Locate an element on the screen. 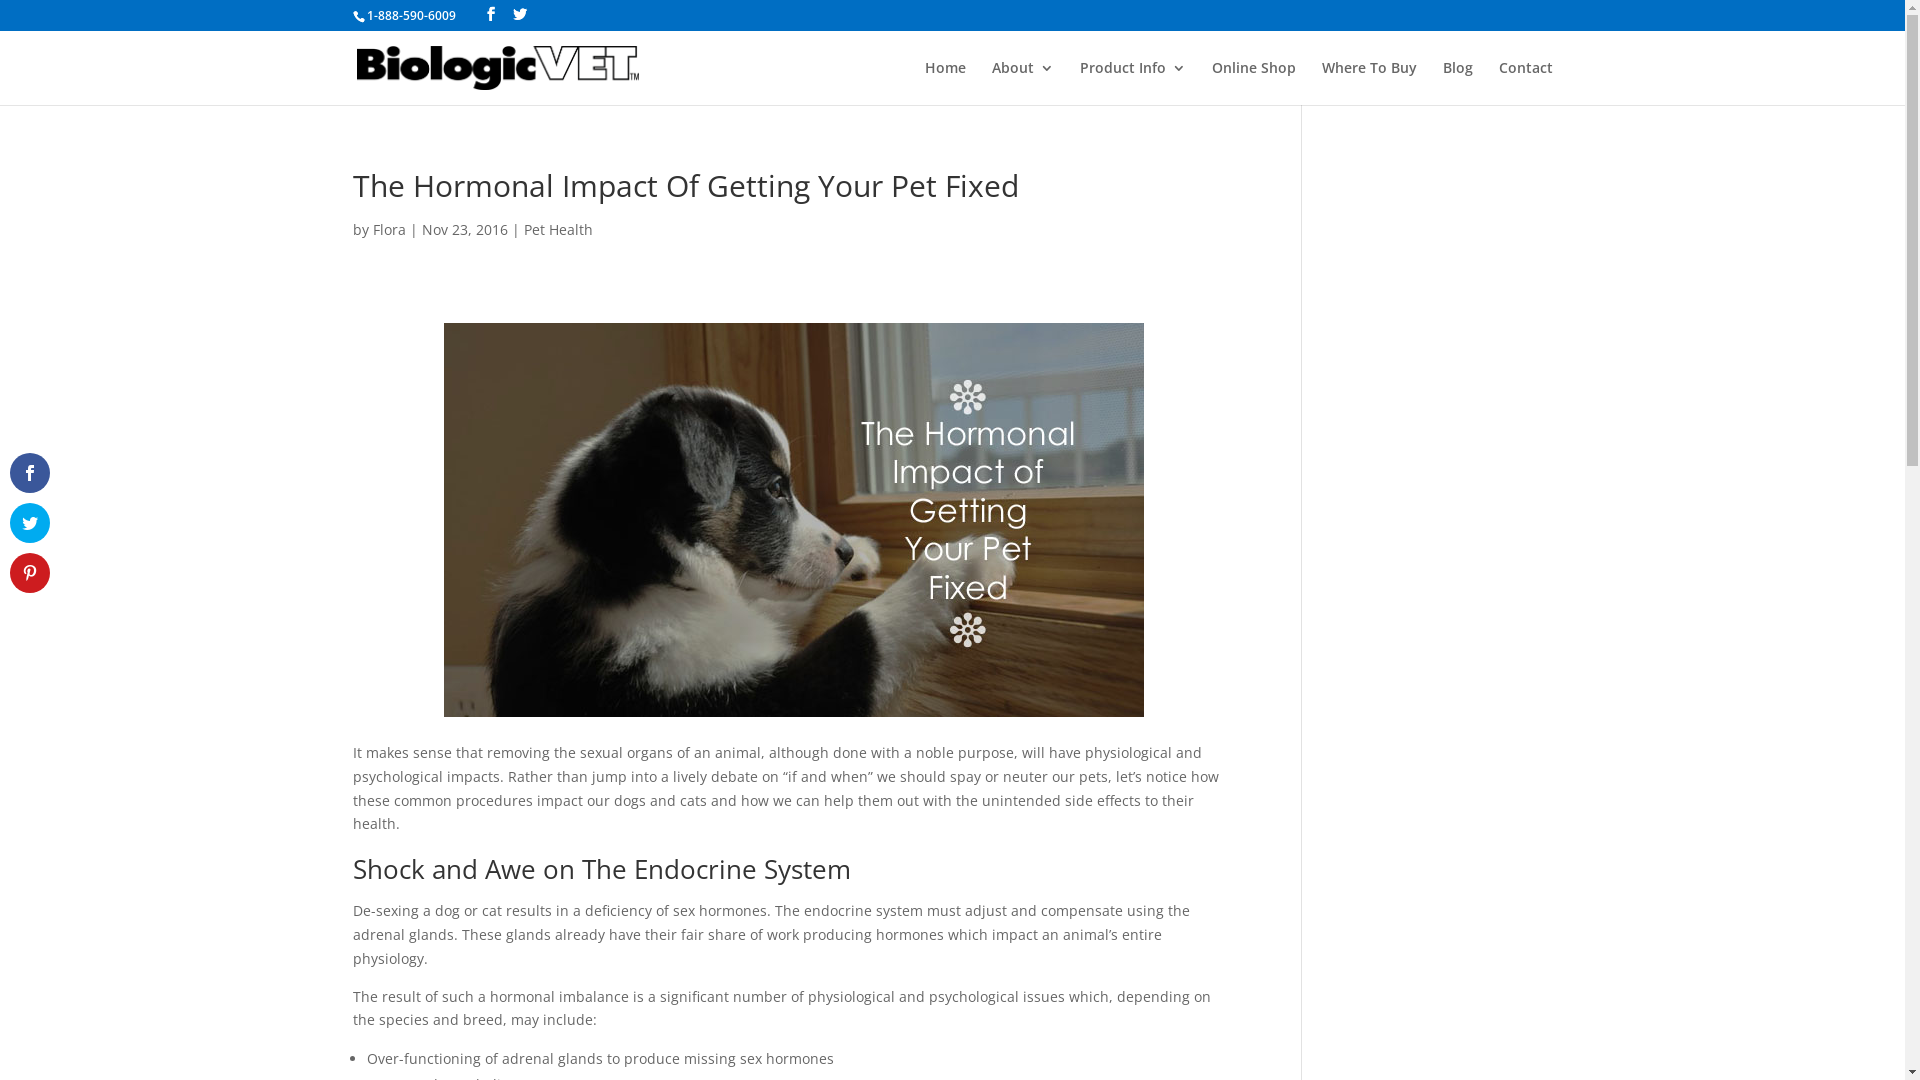 The height and width of the screenshot is (1080, 1920). Where To Buy is located at coordinates (1370, 83).